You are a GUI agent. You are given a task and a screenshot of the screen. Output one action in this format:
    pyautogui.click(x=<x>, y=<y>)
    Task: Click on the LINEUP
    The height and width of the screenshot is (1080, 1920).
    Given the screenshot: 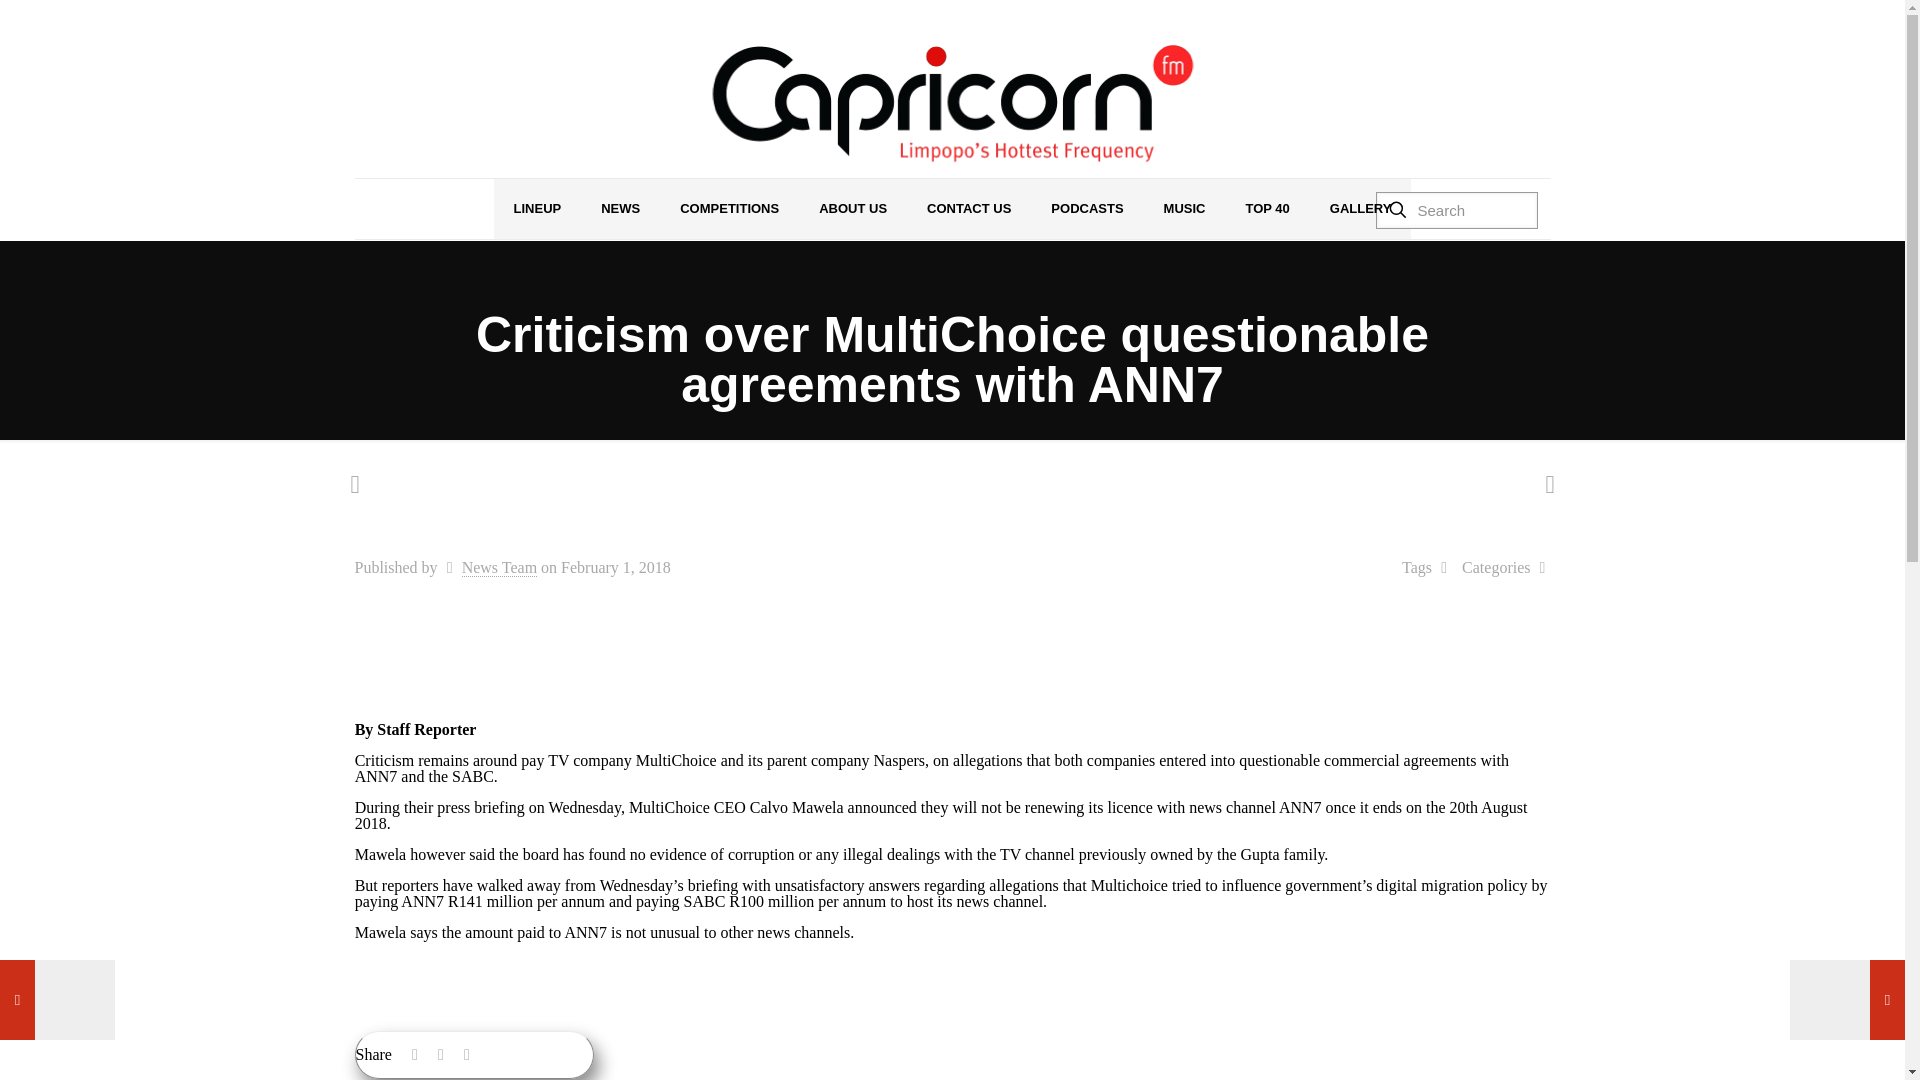 What is the action you would take?
    pyautogui.click(x=537, y=208)
    